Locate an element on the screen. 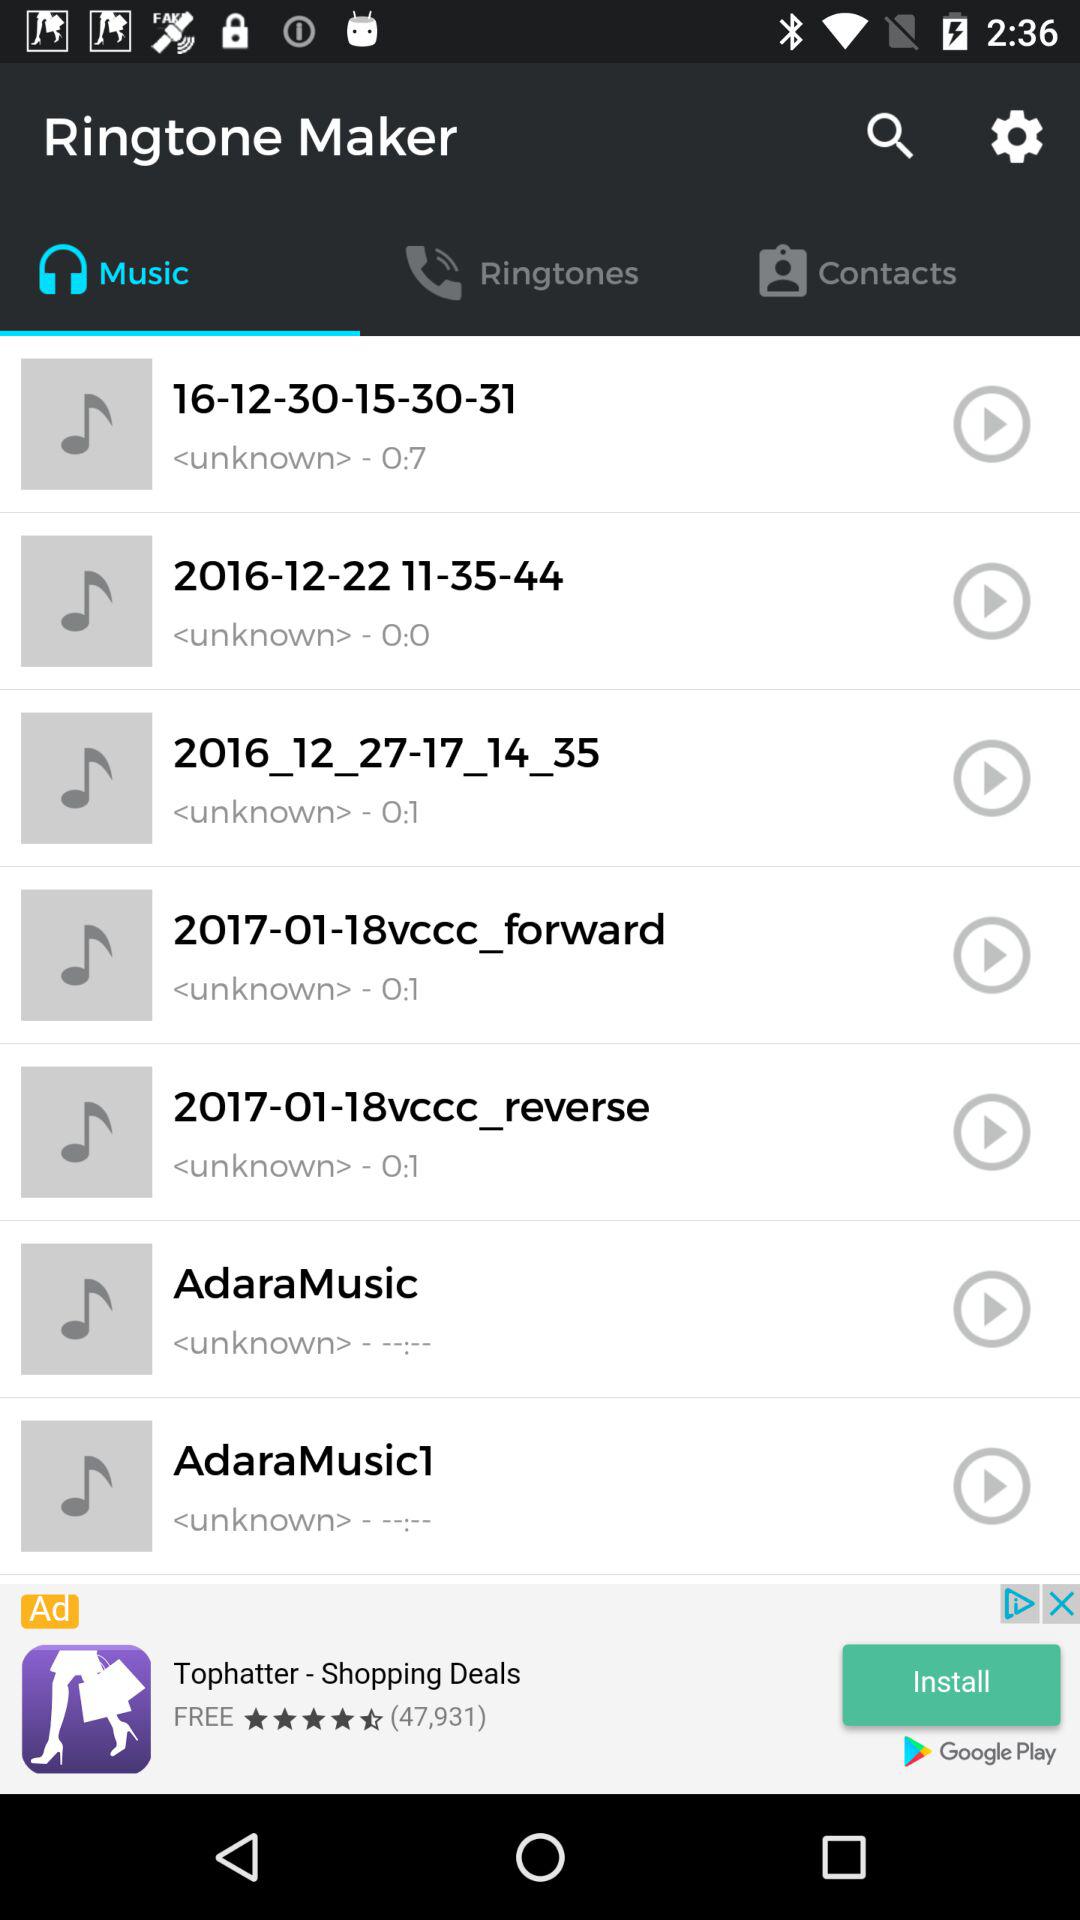 This screenshot has height=1920, width=1080. play button is located at coordinates (992, 1486).